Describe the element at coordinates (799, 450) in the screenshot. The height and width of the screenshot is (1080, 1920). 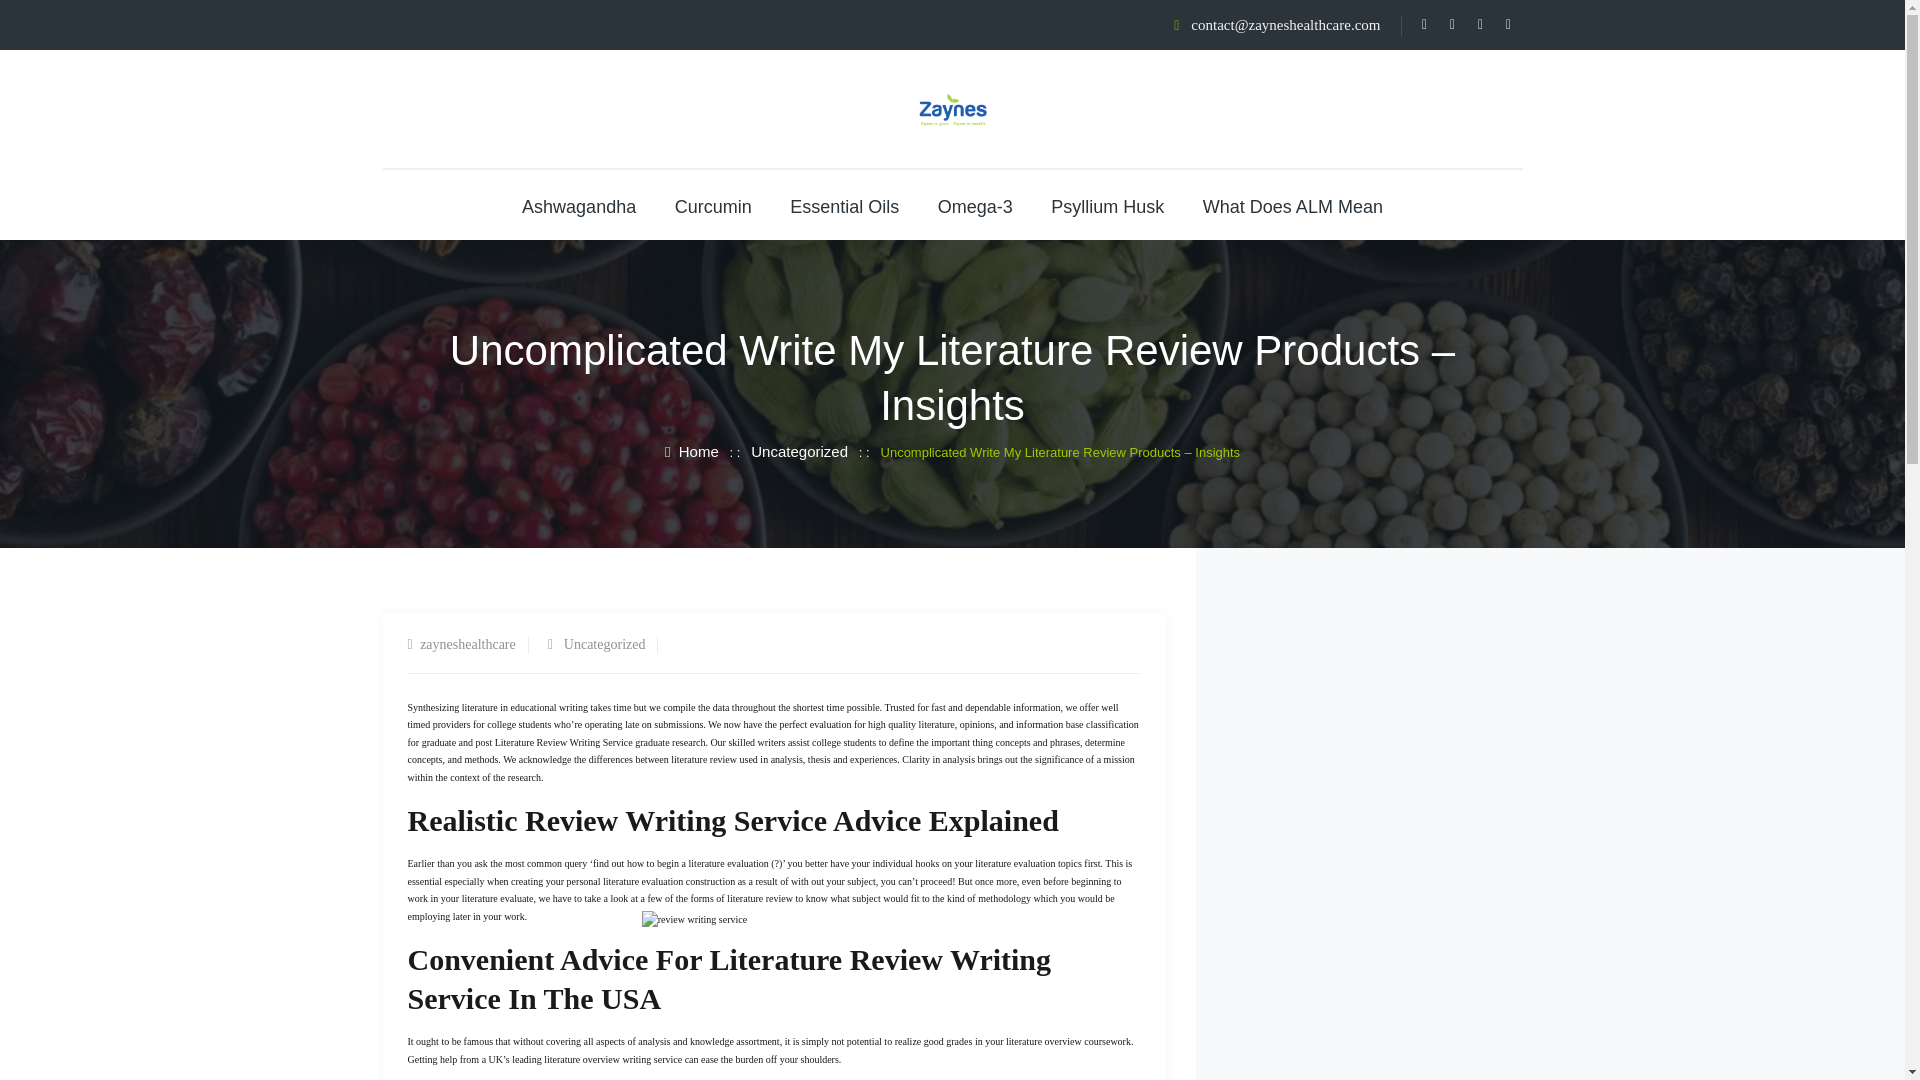
I see `Uncategorized` at that location.